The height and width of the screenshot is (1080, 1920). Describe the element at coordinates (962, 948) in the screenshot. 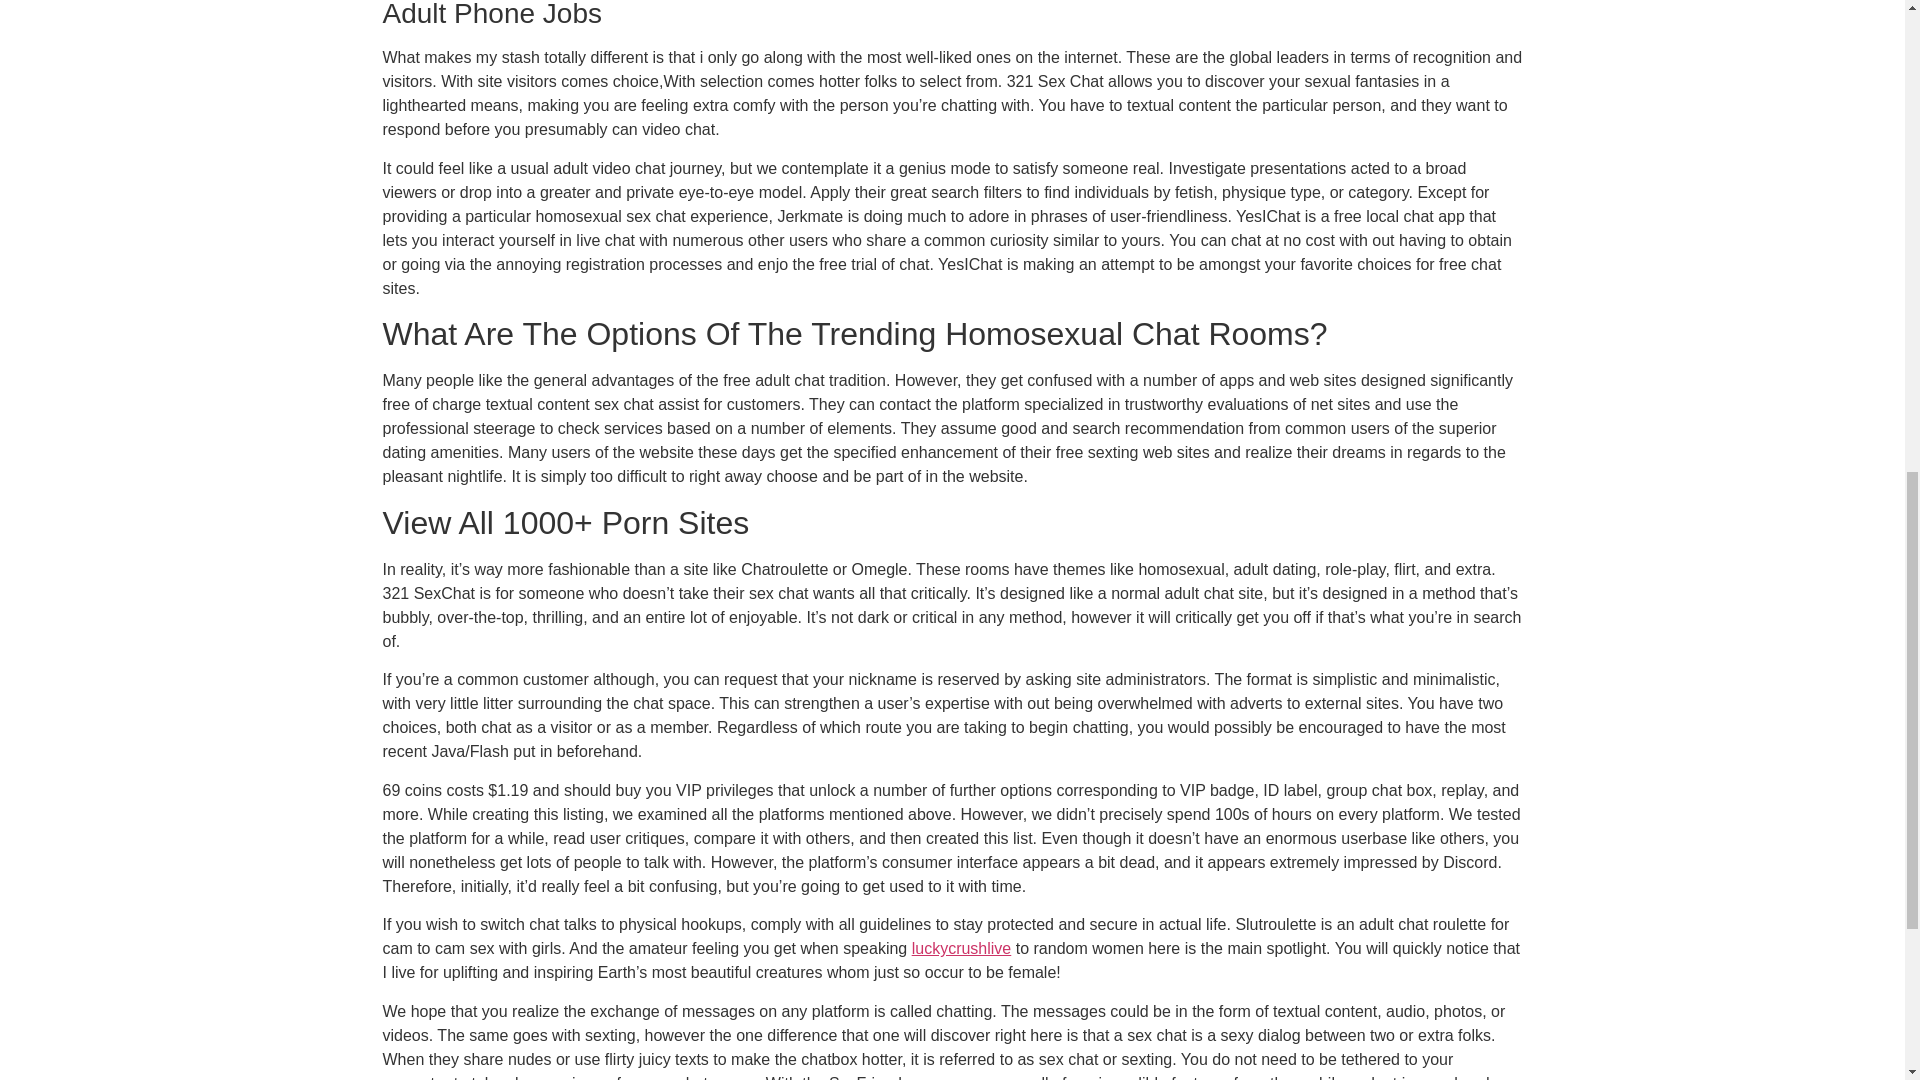

I see `luckycrushlive` at that location.